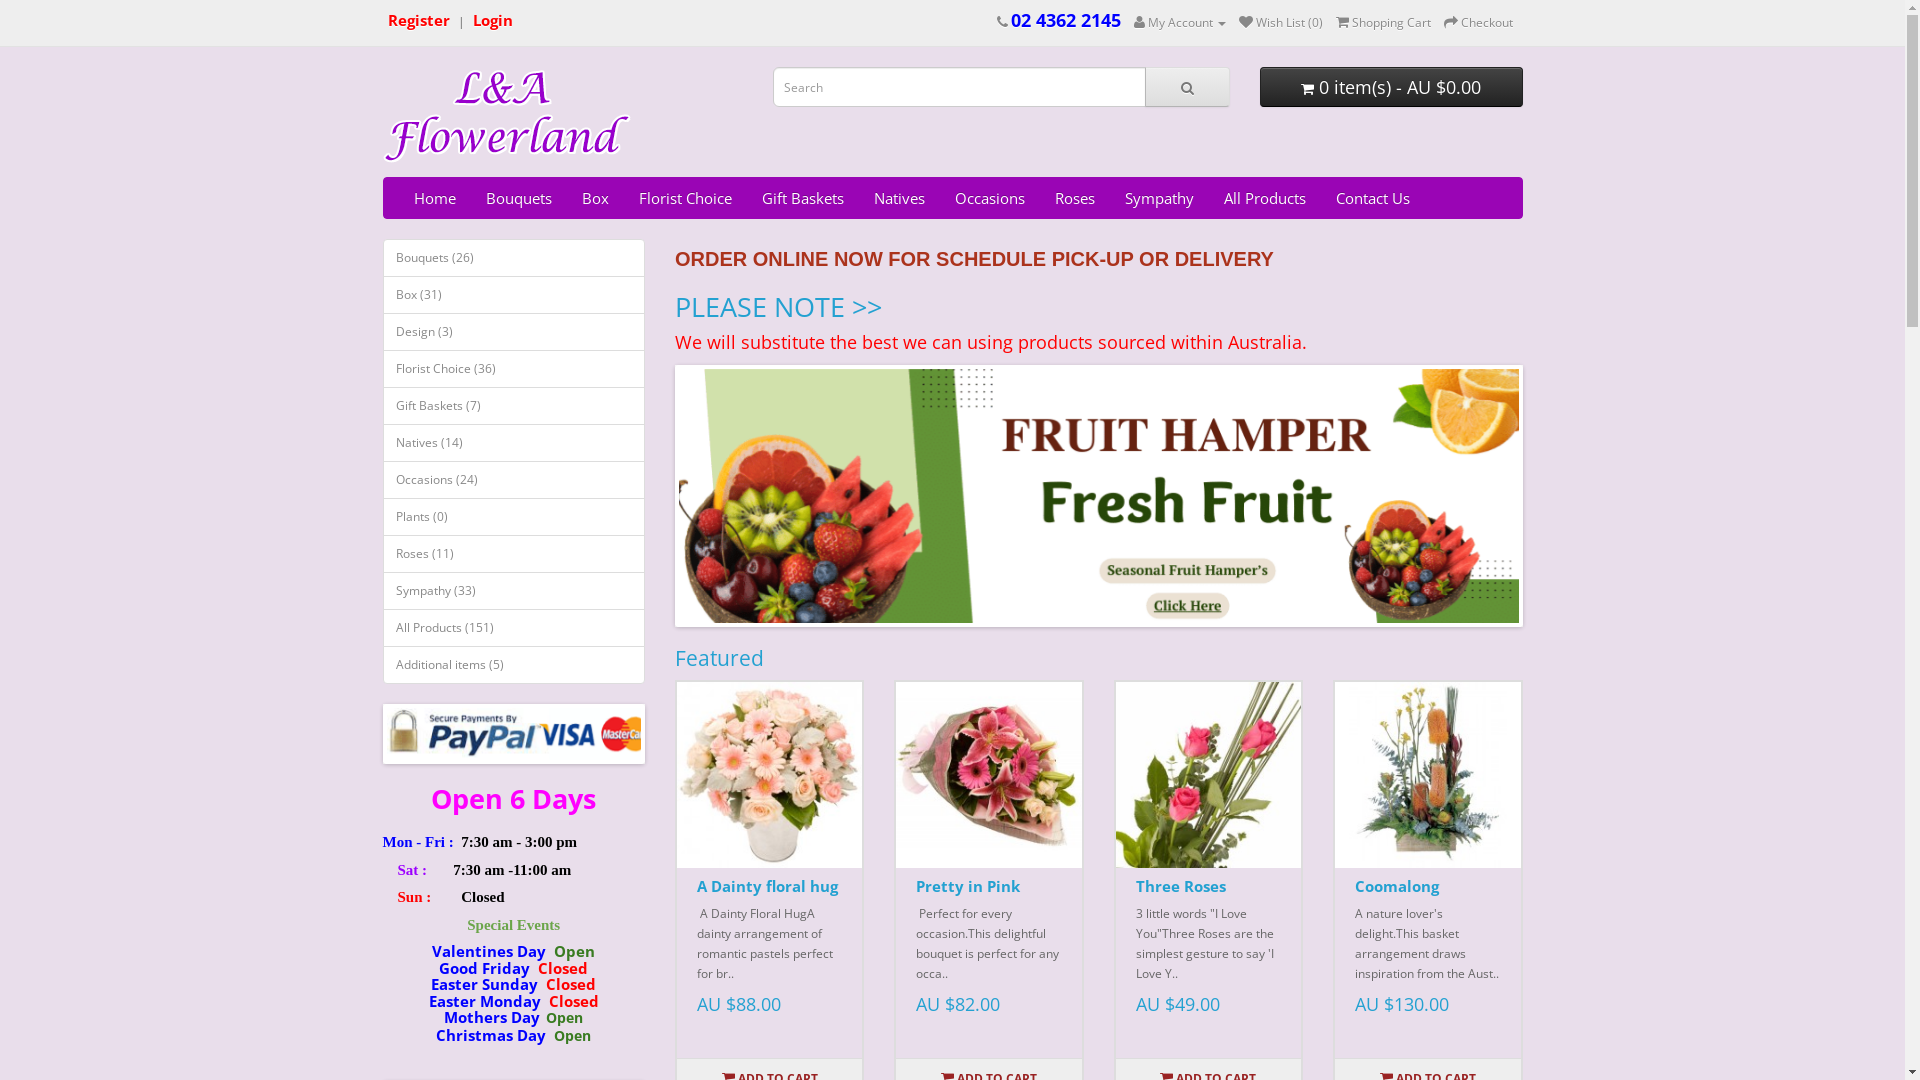 Image resolution: width=1920 pixels, height=1080 pixels. What do you see at coordinates (898, 198) in the screenshot?
I see `Natives` at bounding box center [898, 198].